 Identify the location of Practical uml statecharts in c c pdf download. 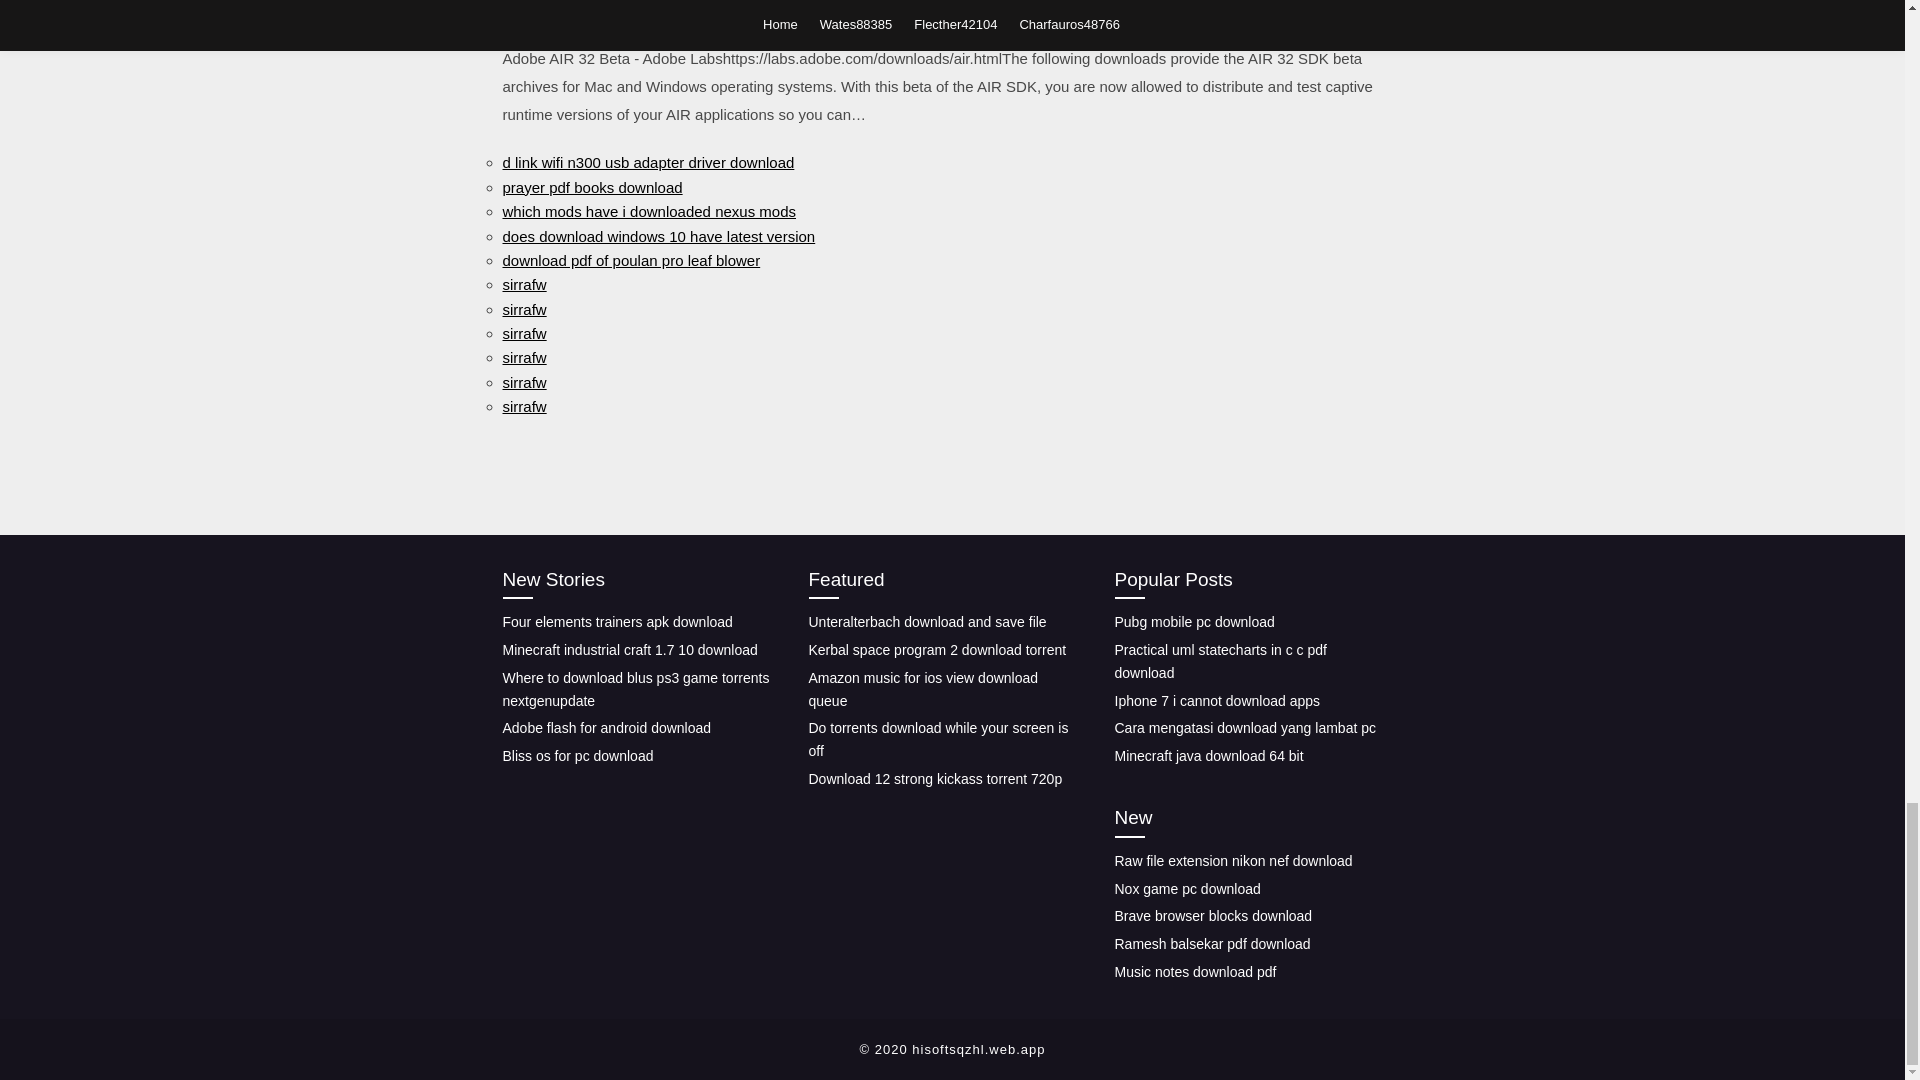
(1220, 661).